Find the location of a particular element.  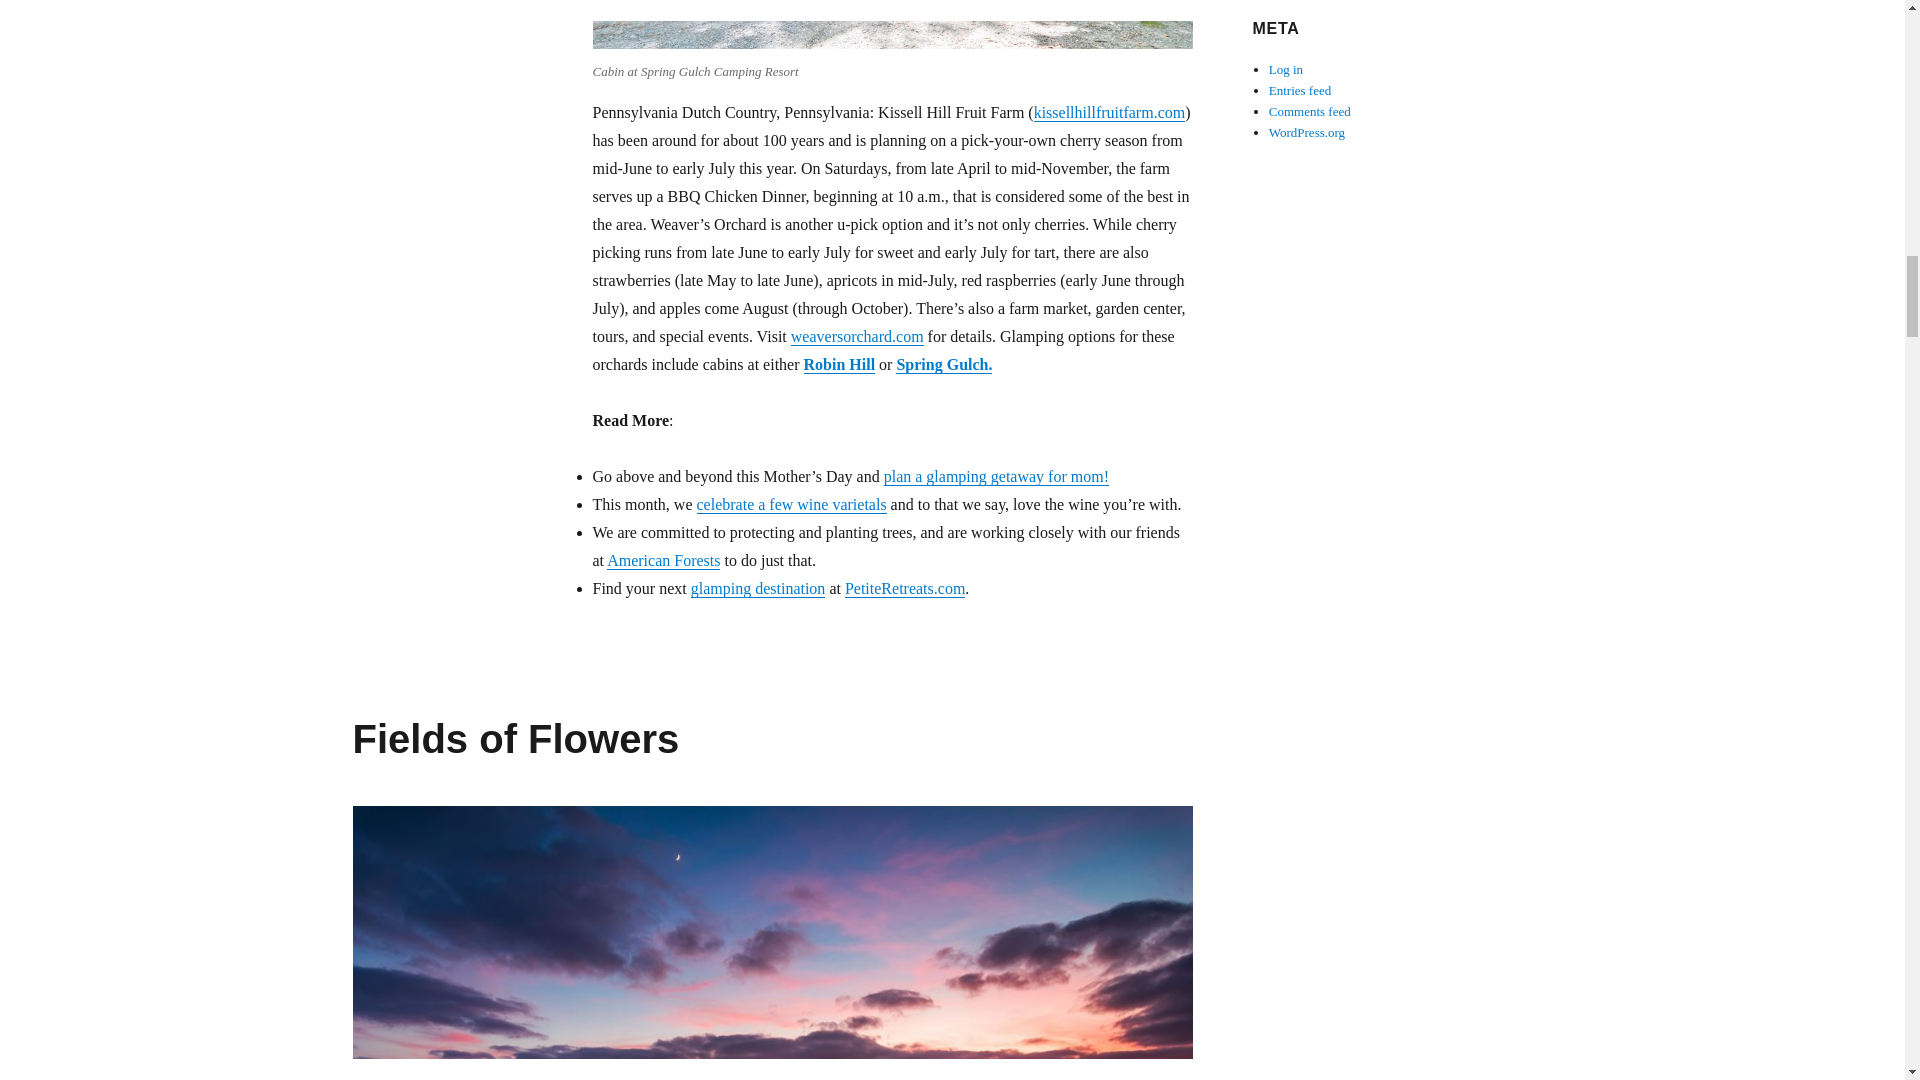

PetiteRetreats.com is located at coordinates (904, 588).